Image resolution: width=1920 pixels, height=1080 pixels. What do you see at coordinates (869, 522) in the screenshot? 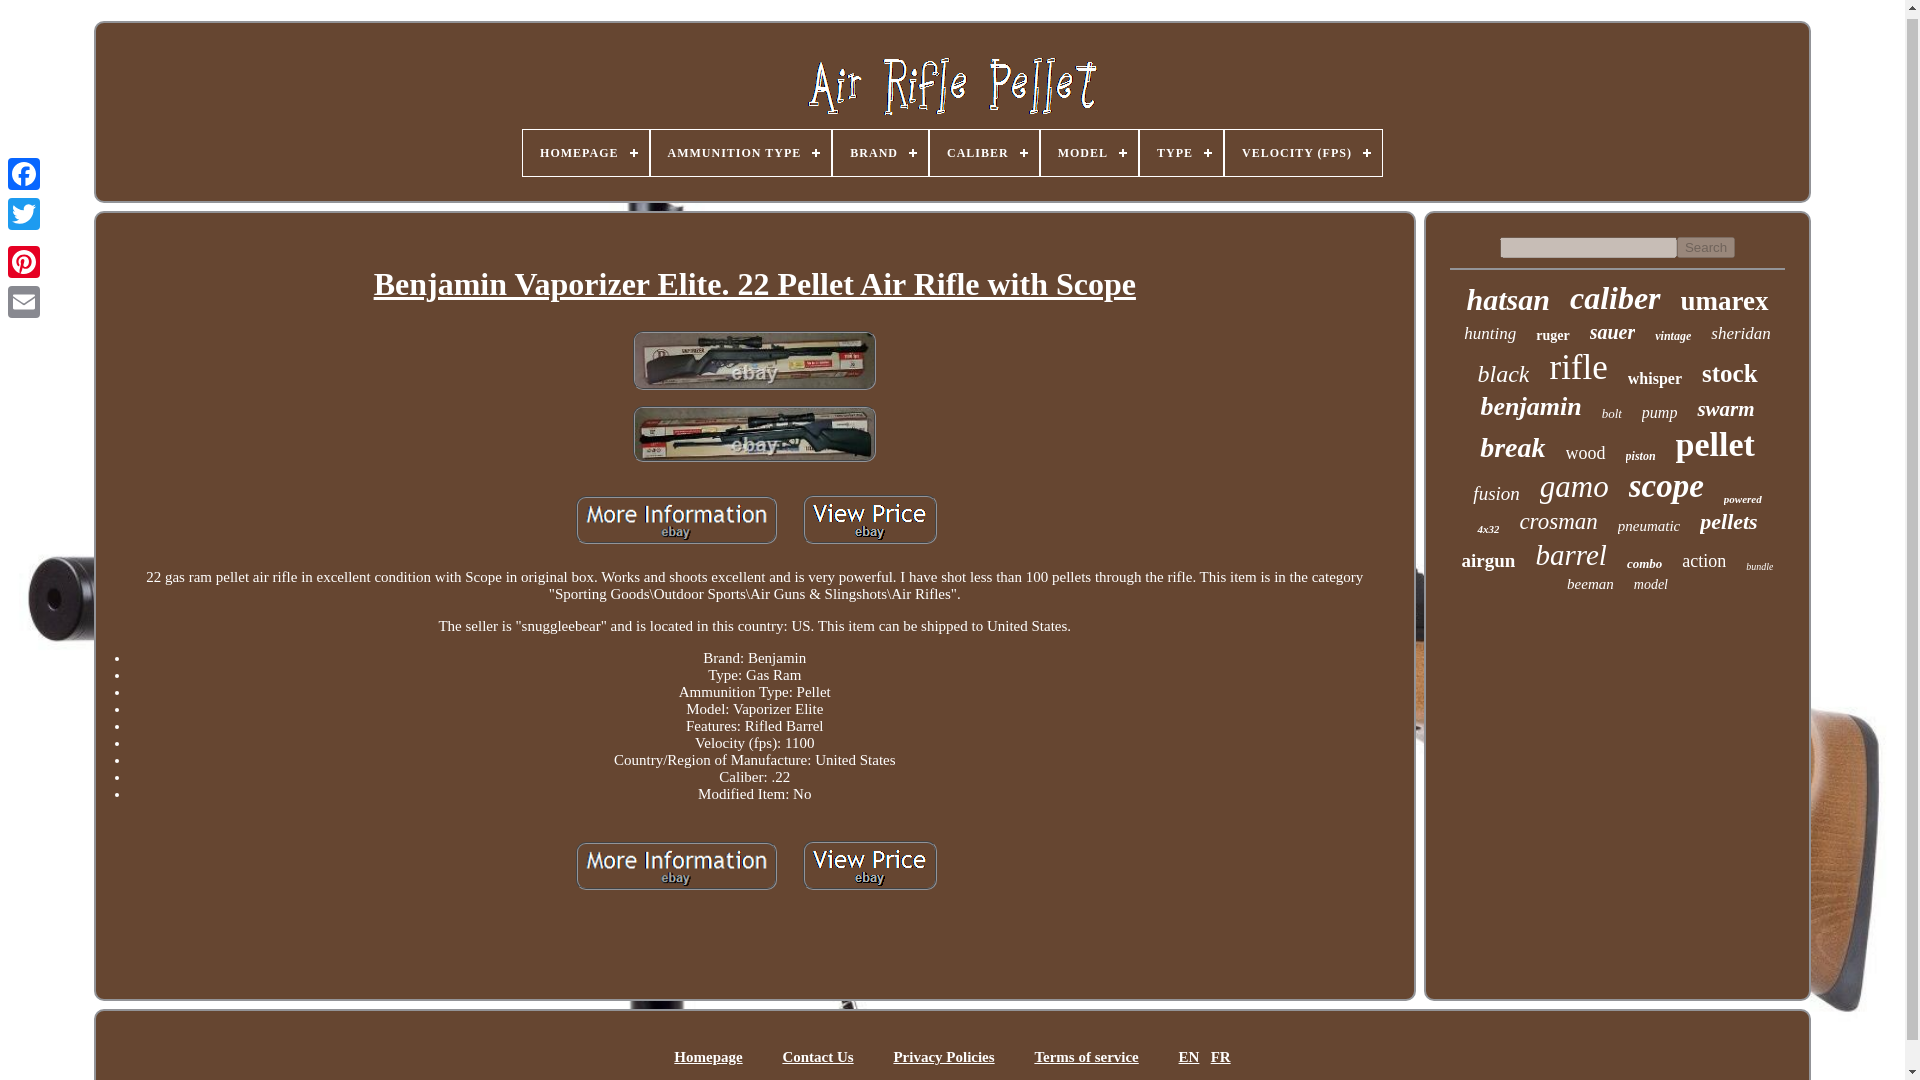
I see `Benjamin Vaporizer Elite. 22 Pellet Air Rifle With Scope` at bounding box center [869, 522].